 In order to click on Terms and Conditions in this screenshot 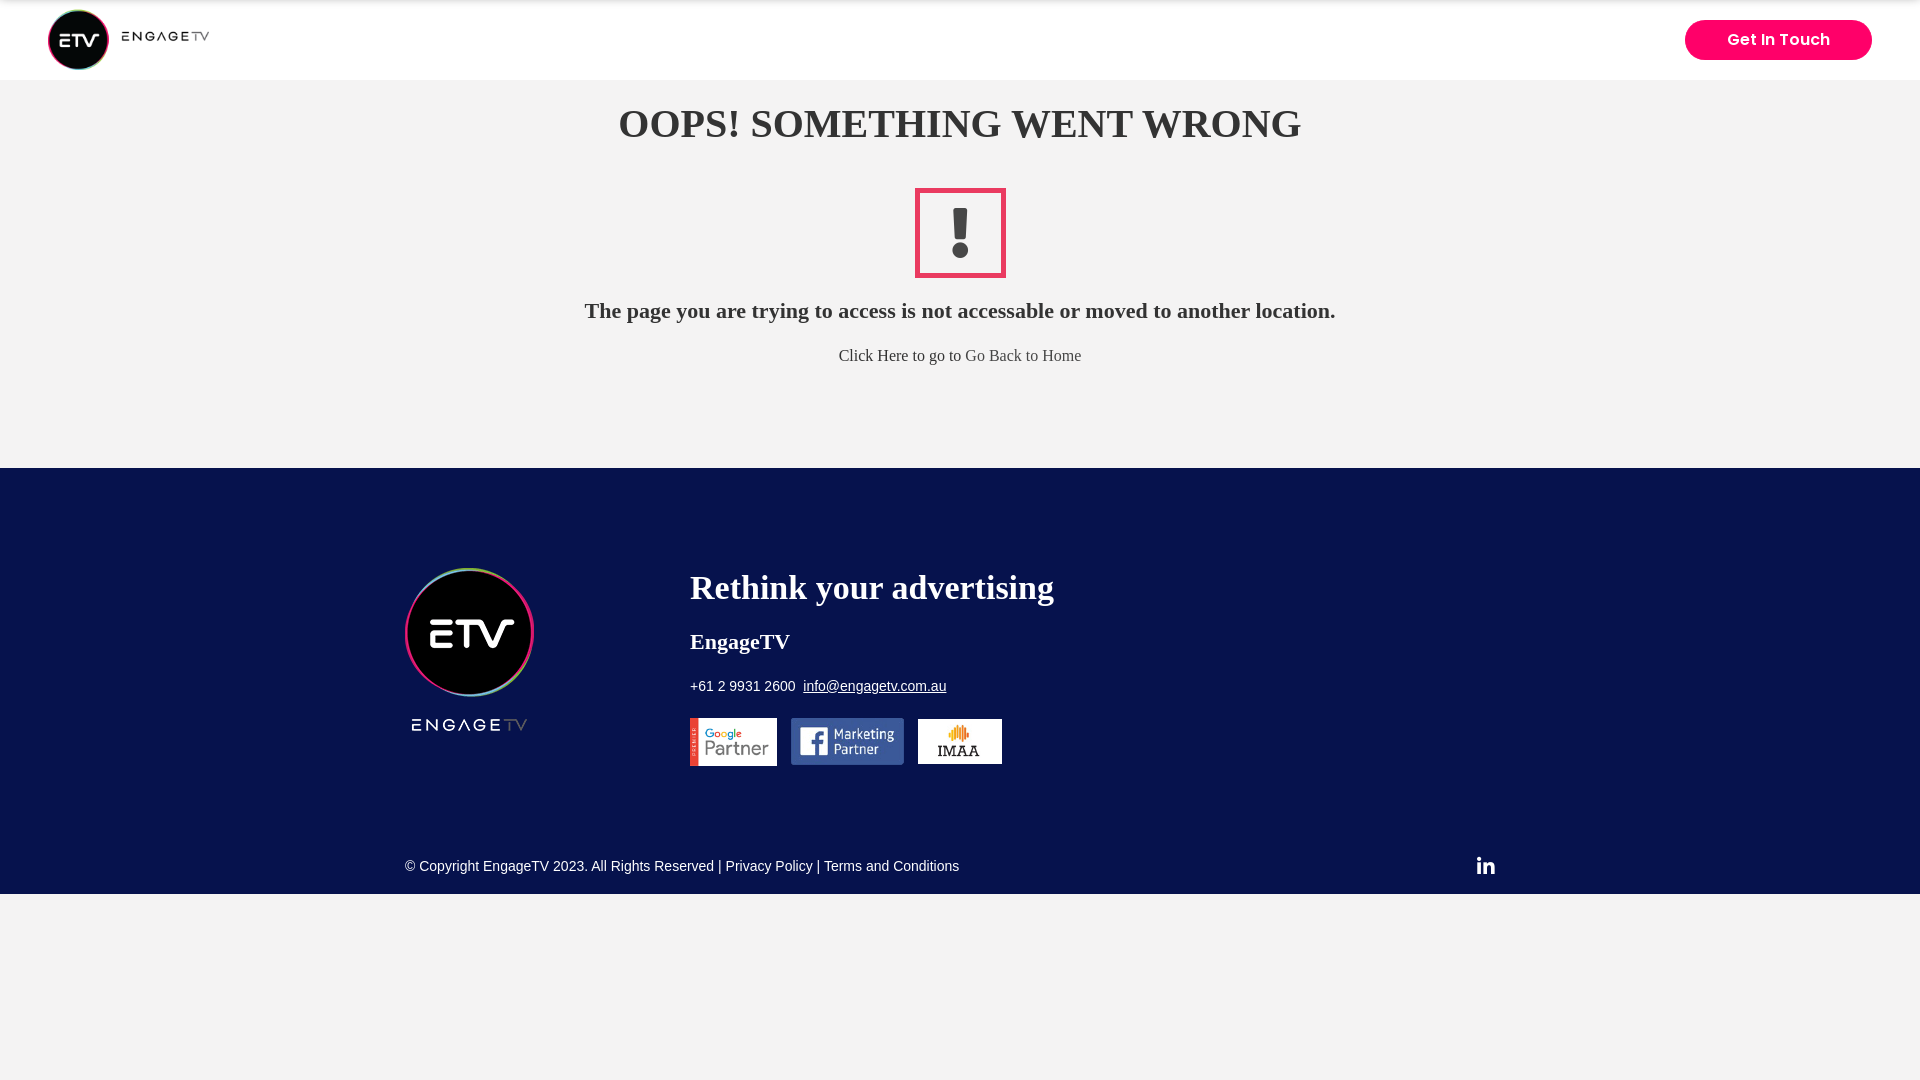, I will do `click(892, 866)`.